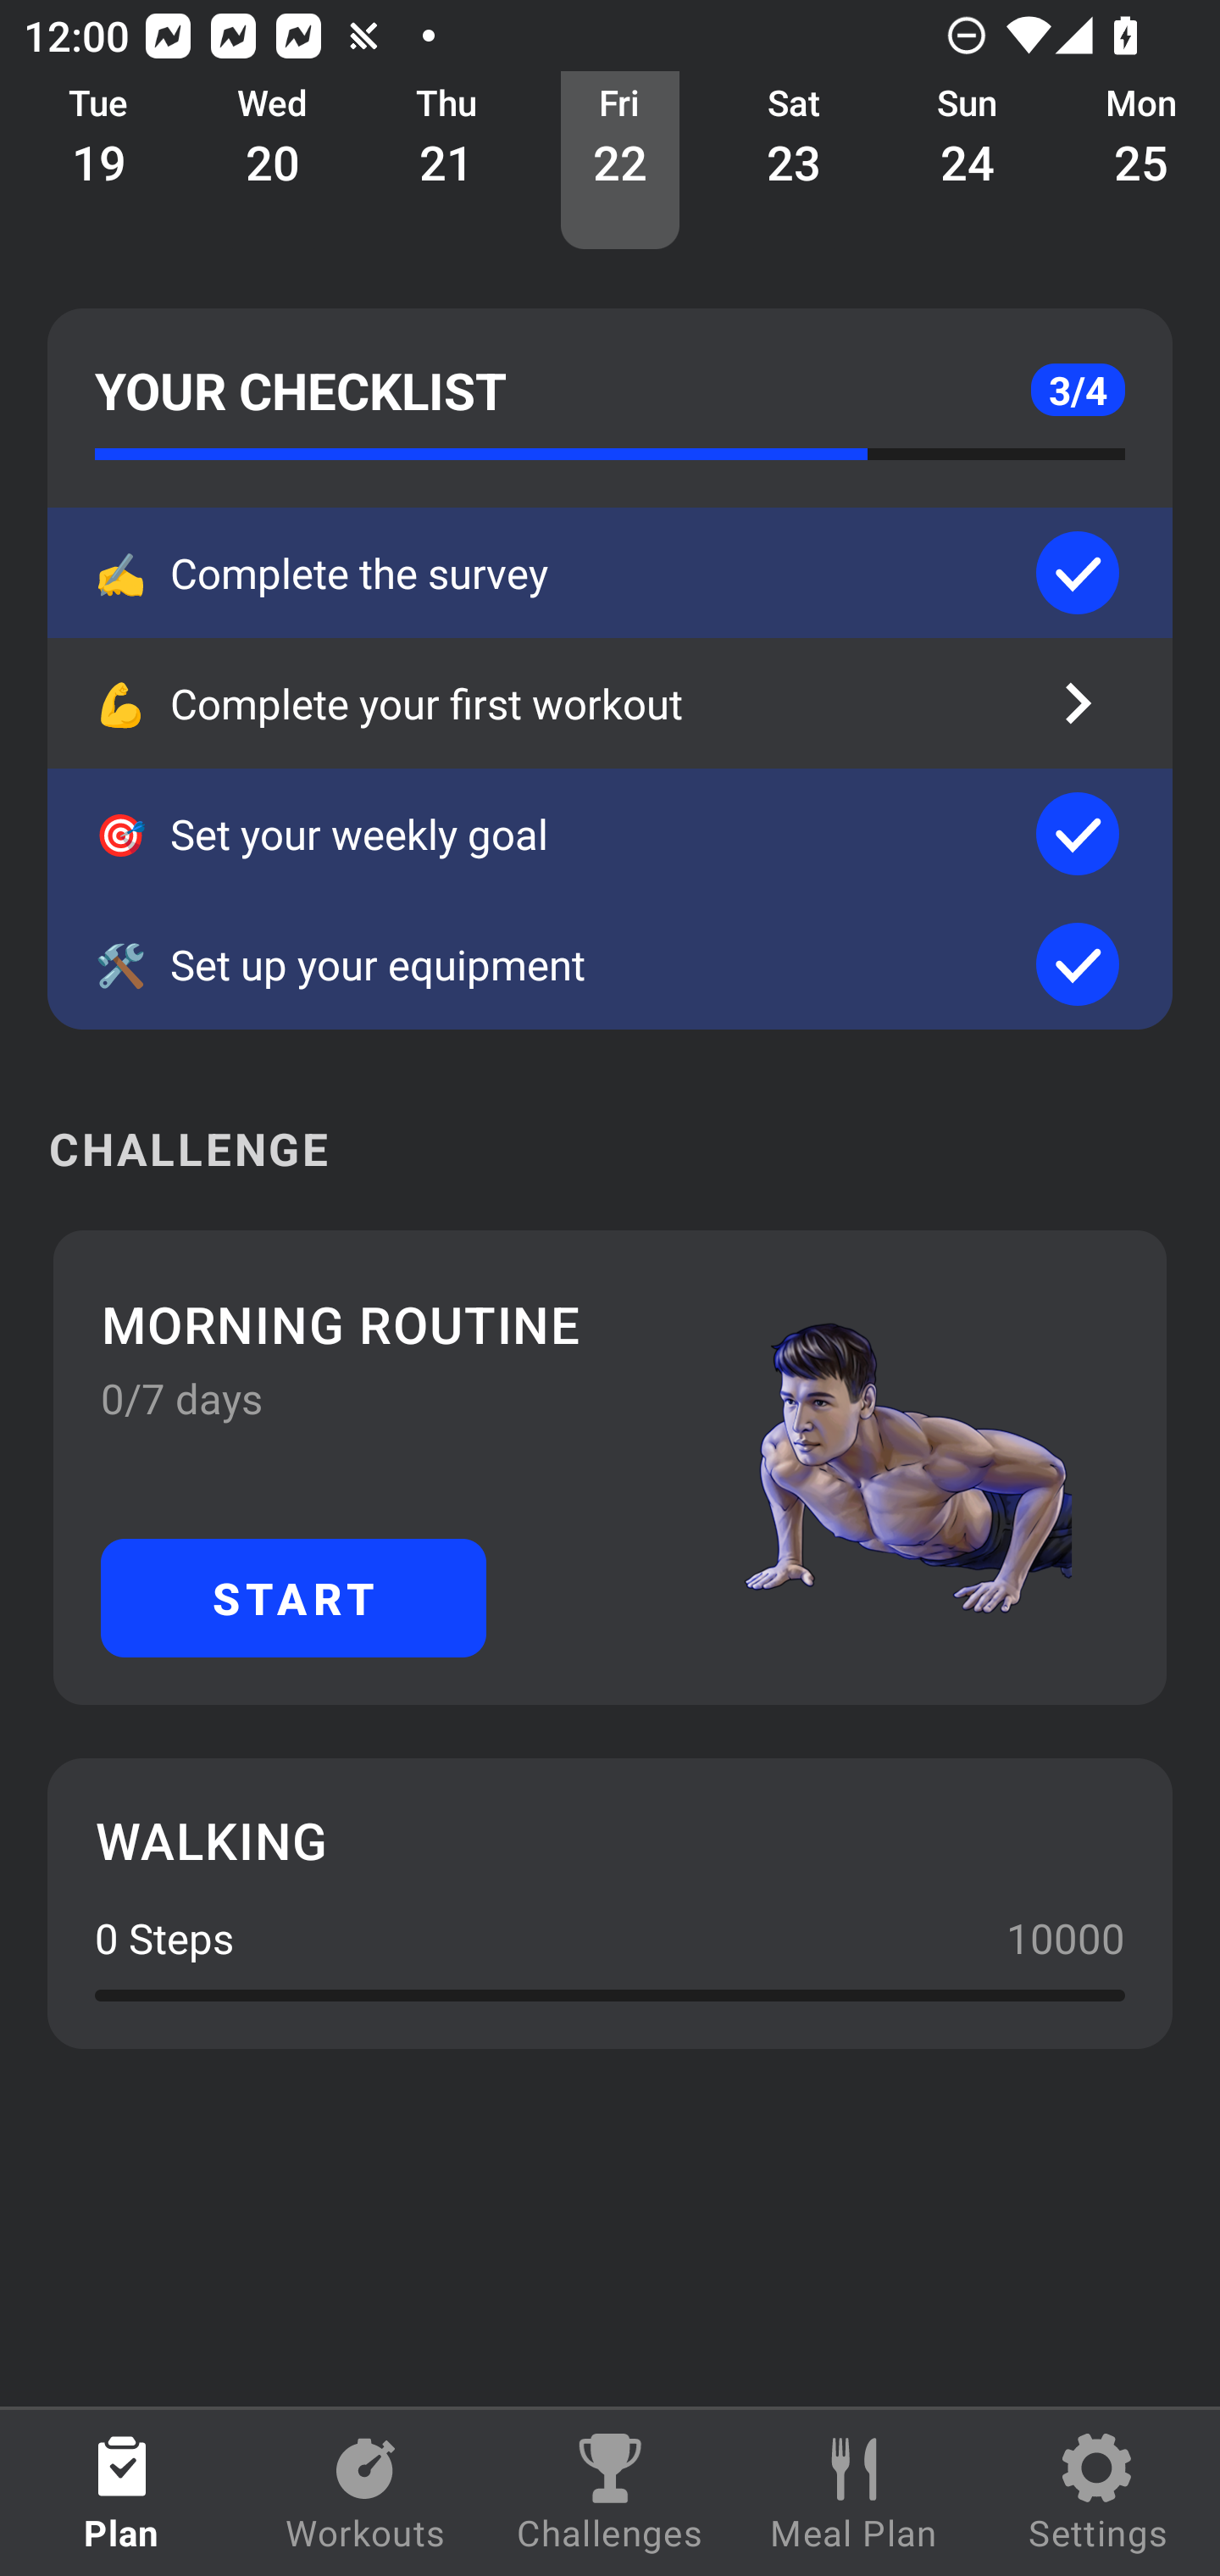 The width and height of the screenshot is (1220, 2576). I want to click on Mon 25, so click(1137, 161).